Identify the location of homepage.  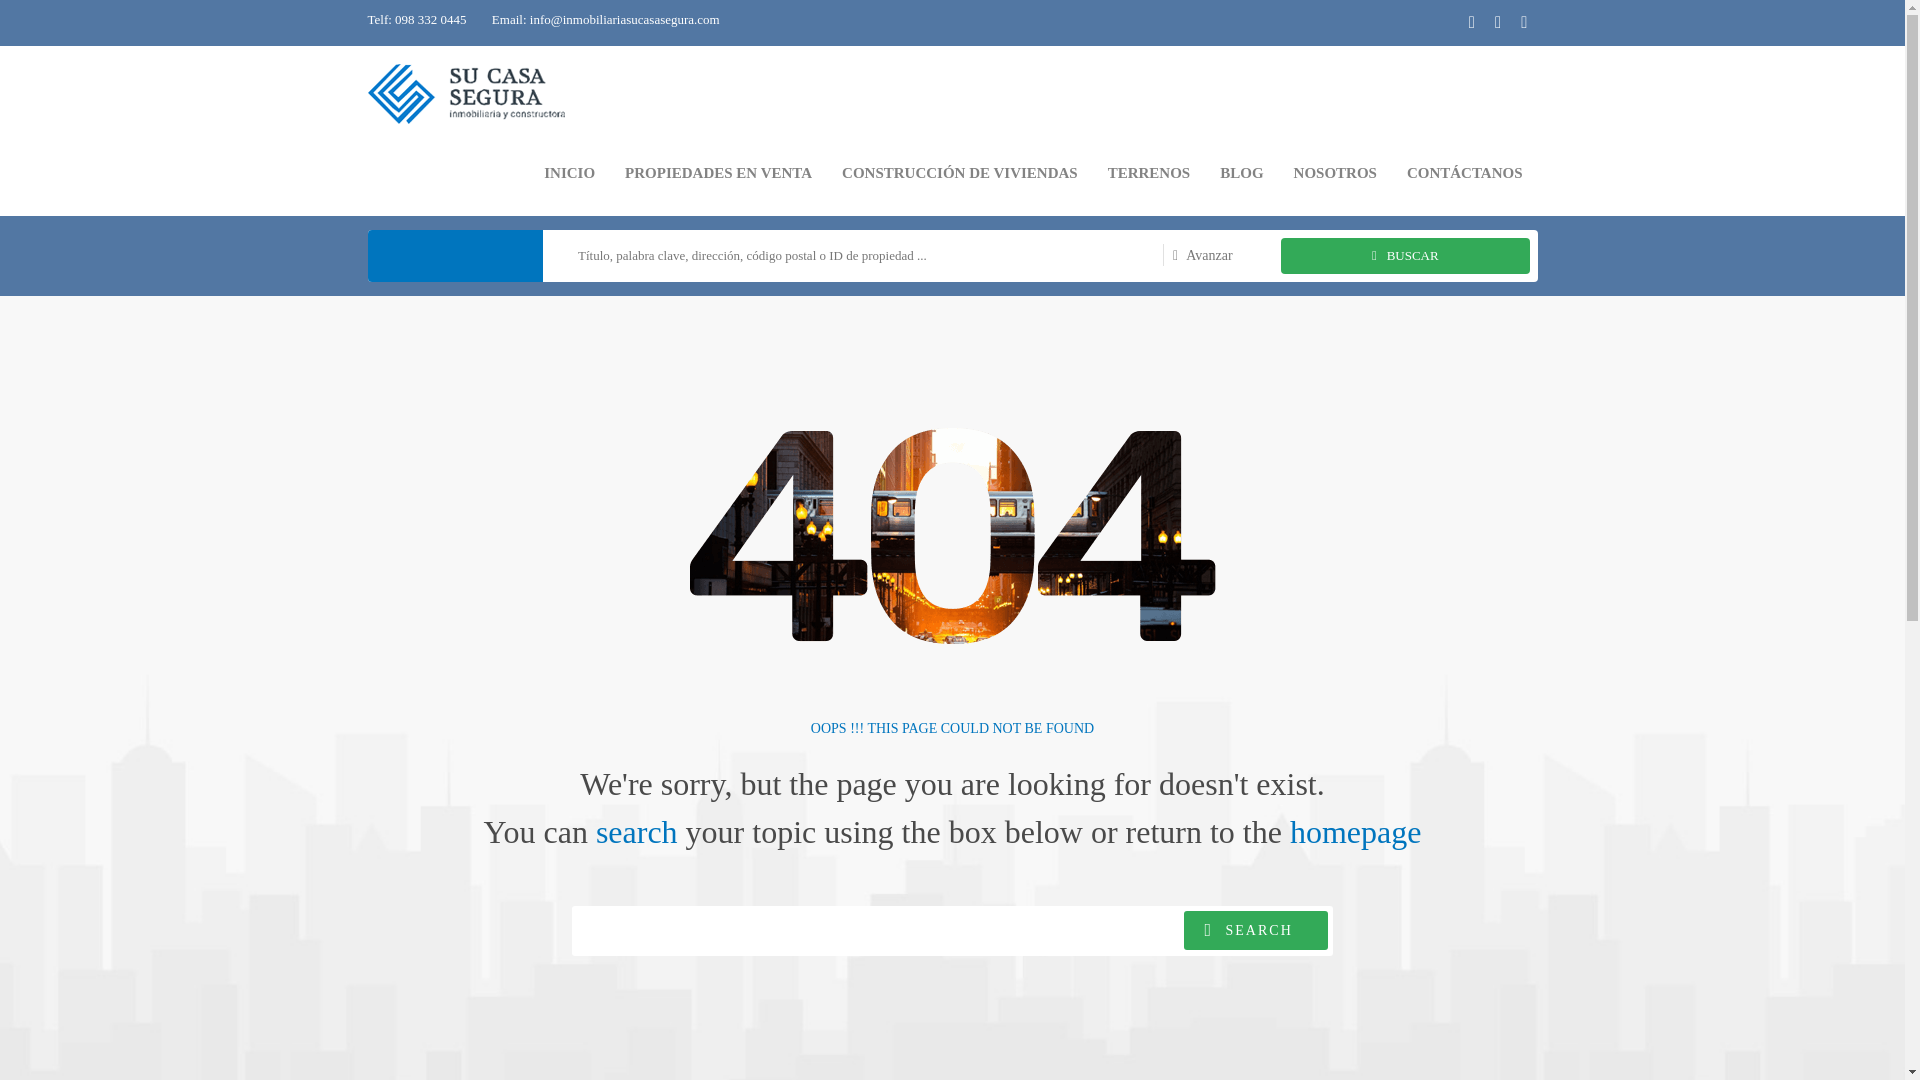
(1356, 832).